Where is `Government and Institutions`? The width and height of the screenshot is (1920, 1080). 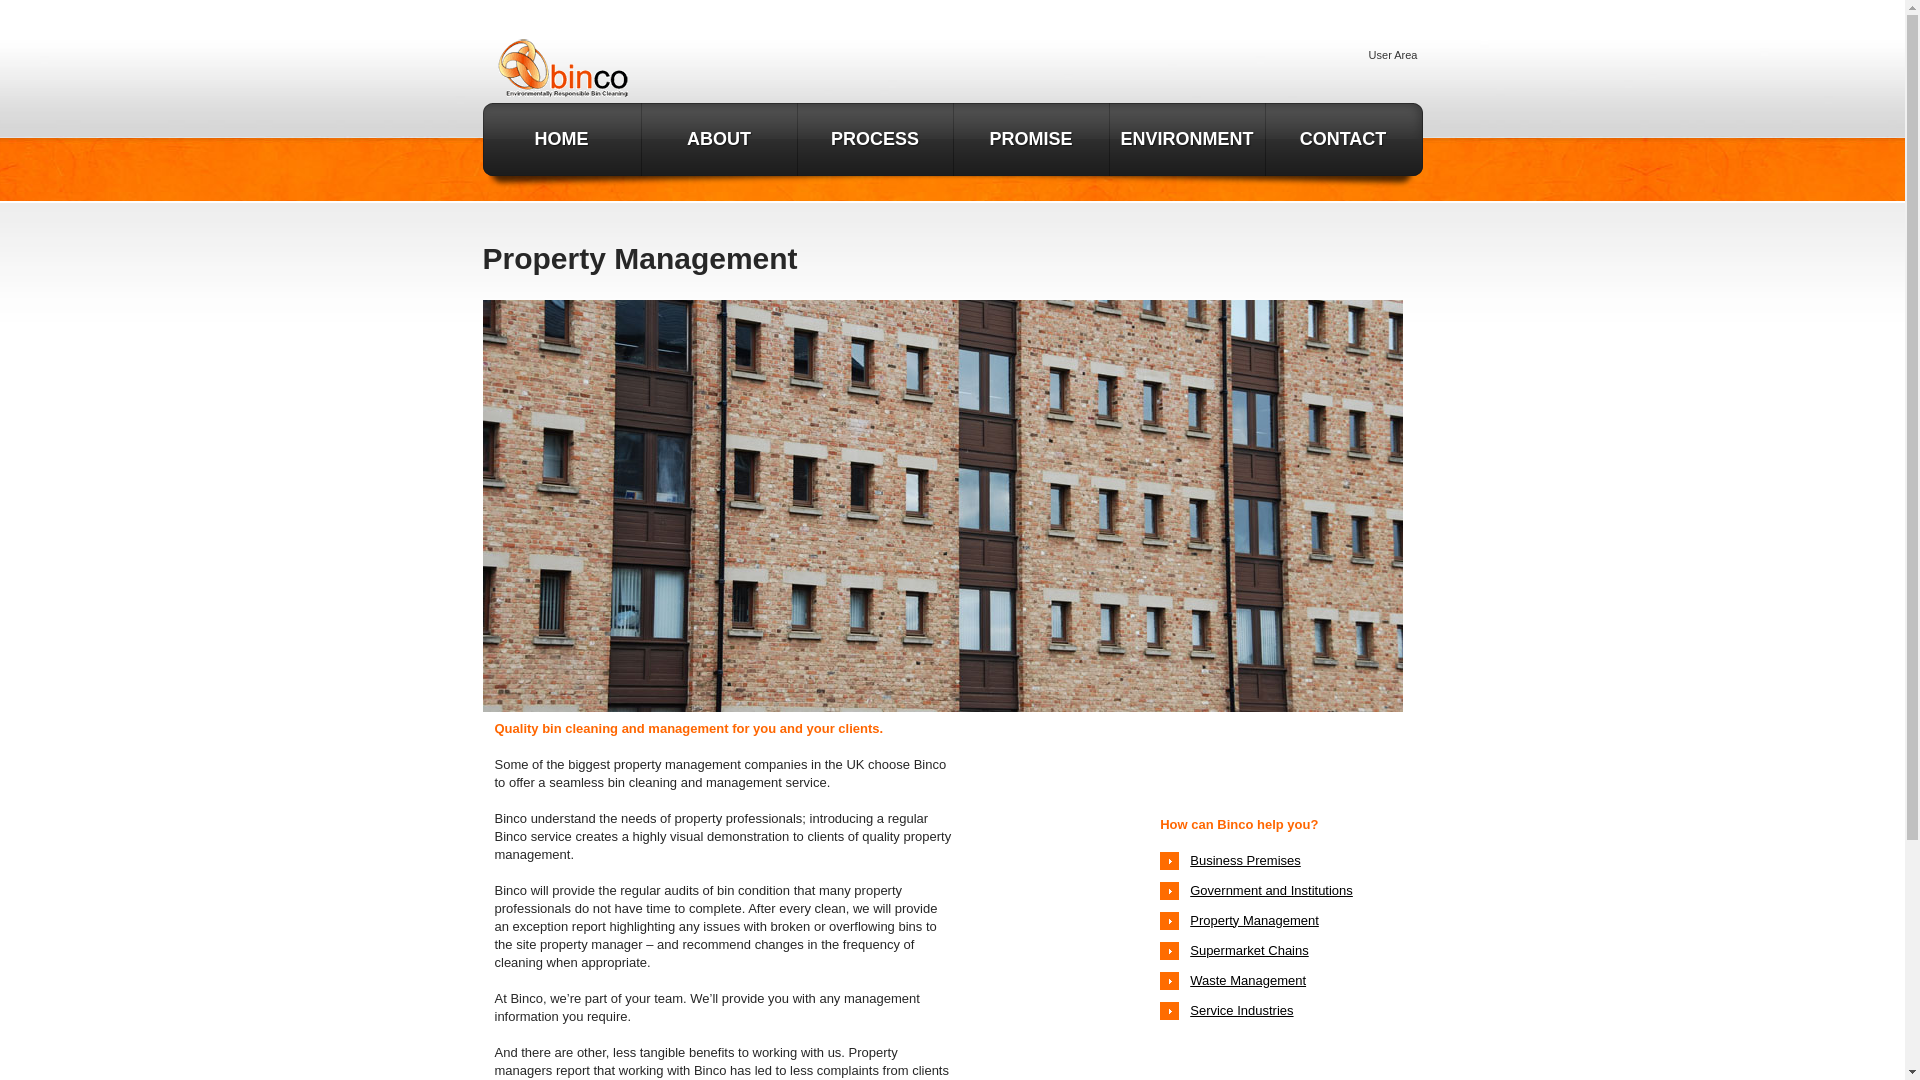 Government and Institutions is located at coordinates (1272, 890).